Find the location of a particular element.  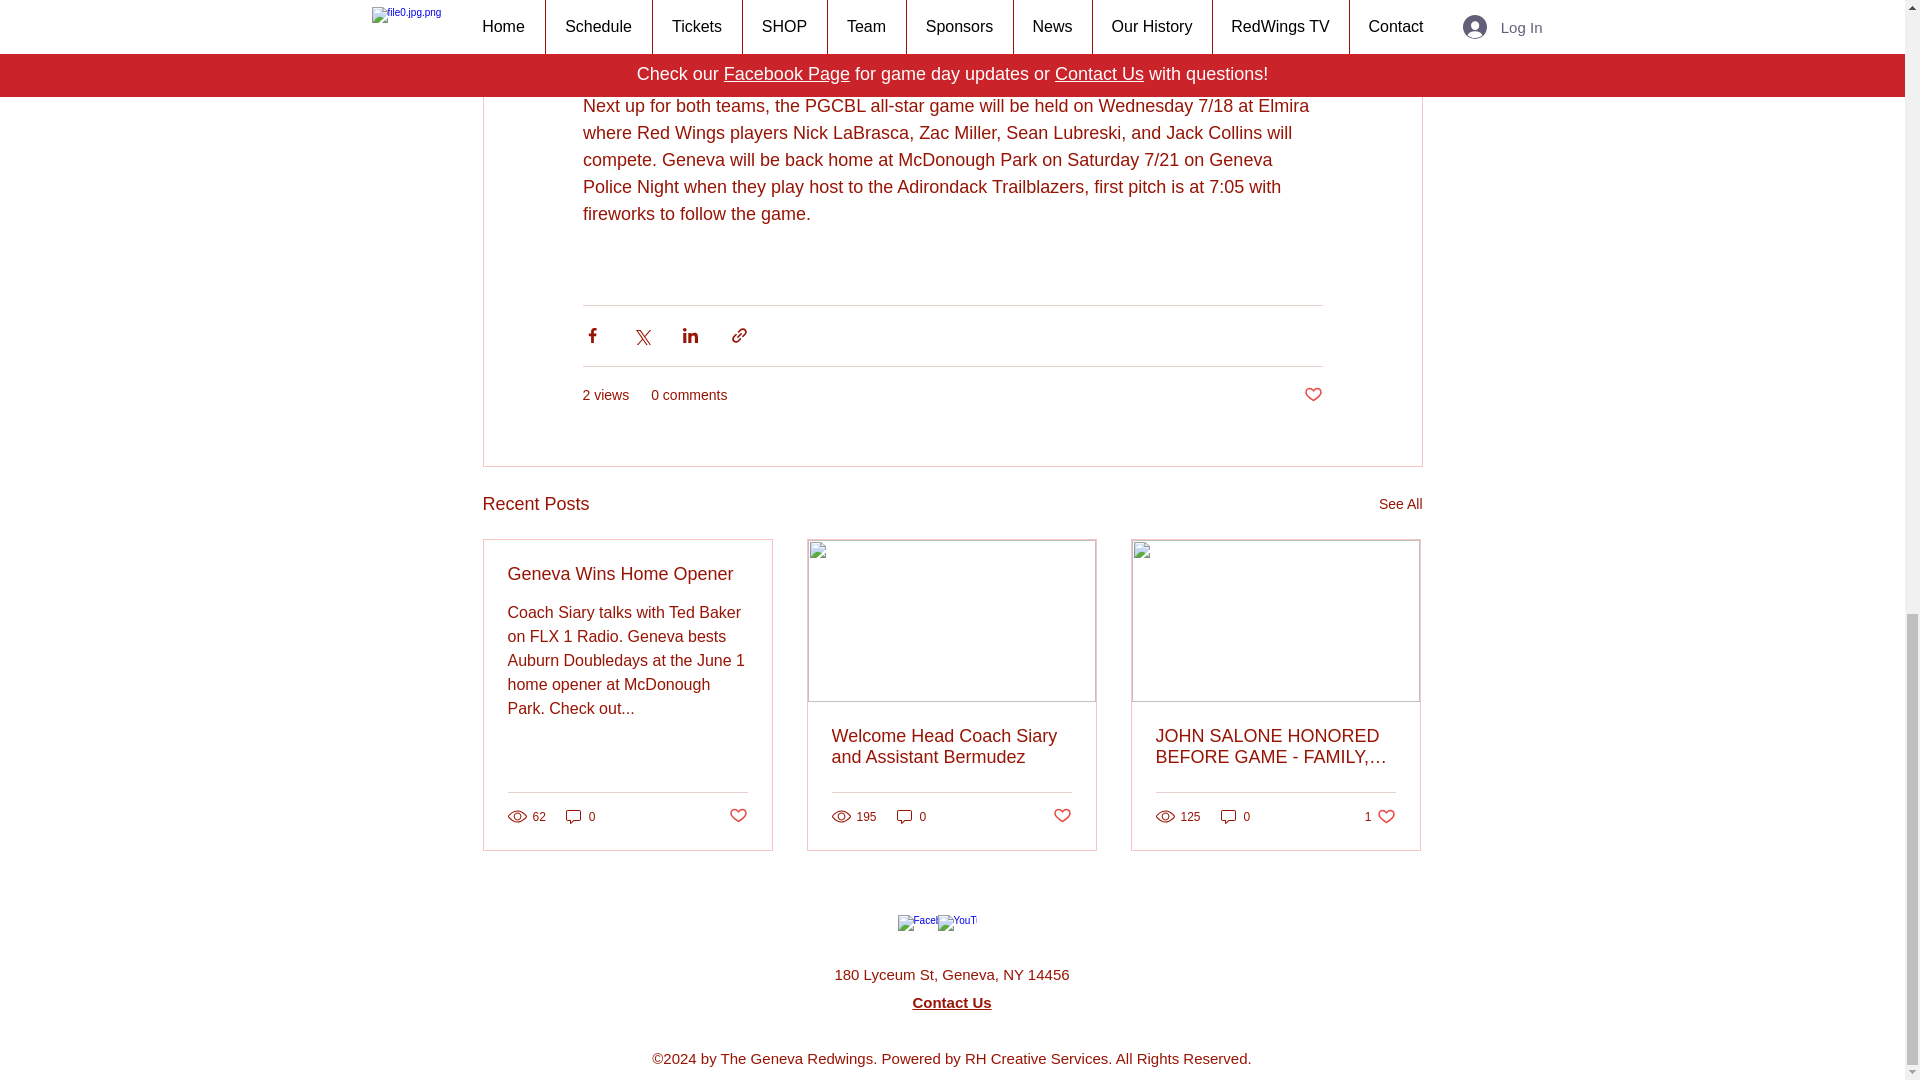

0 is located at coordinates (1236, 816).